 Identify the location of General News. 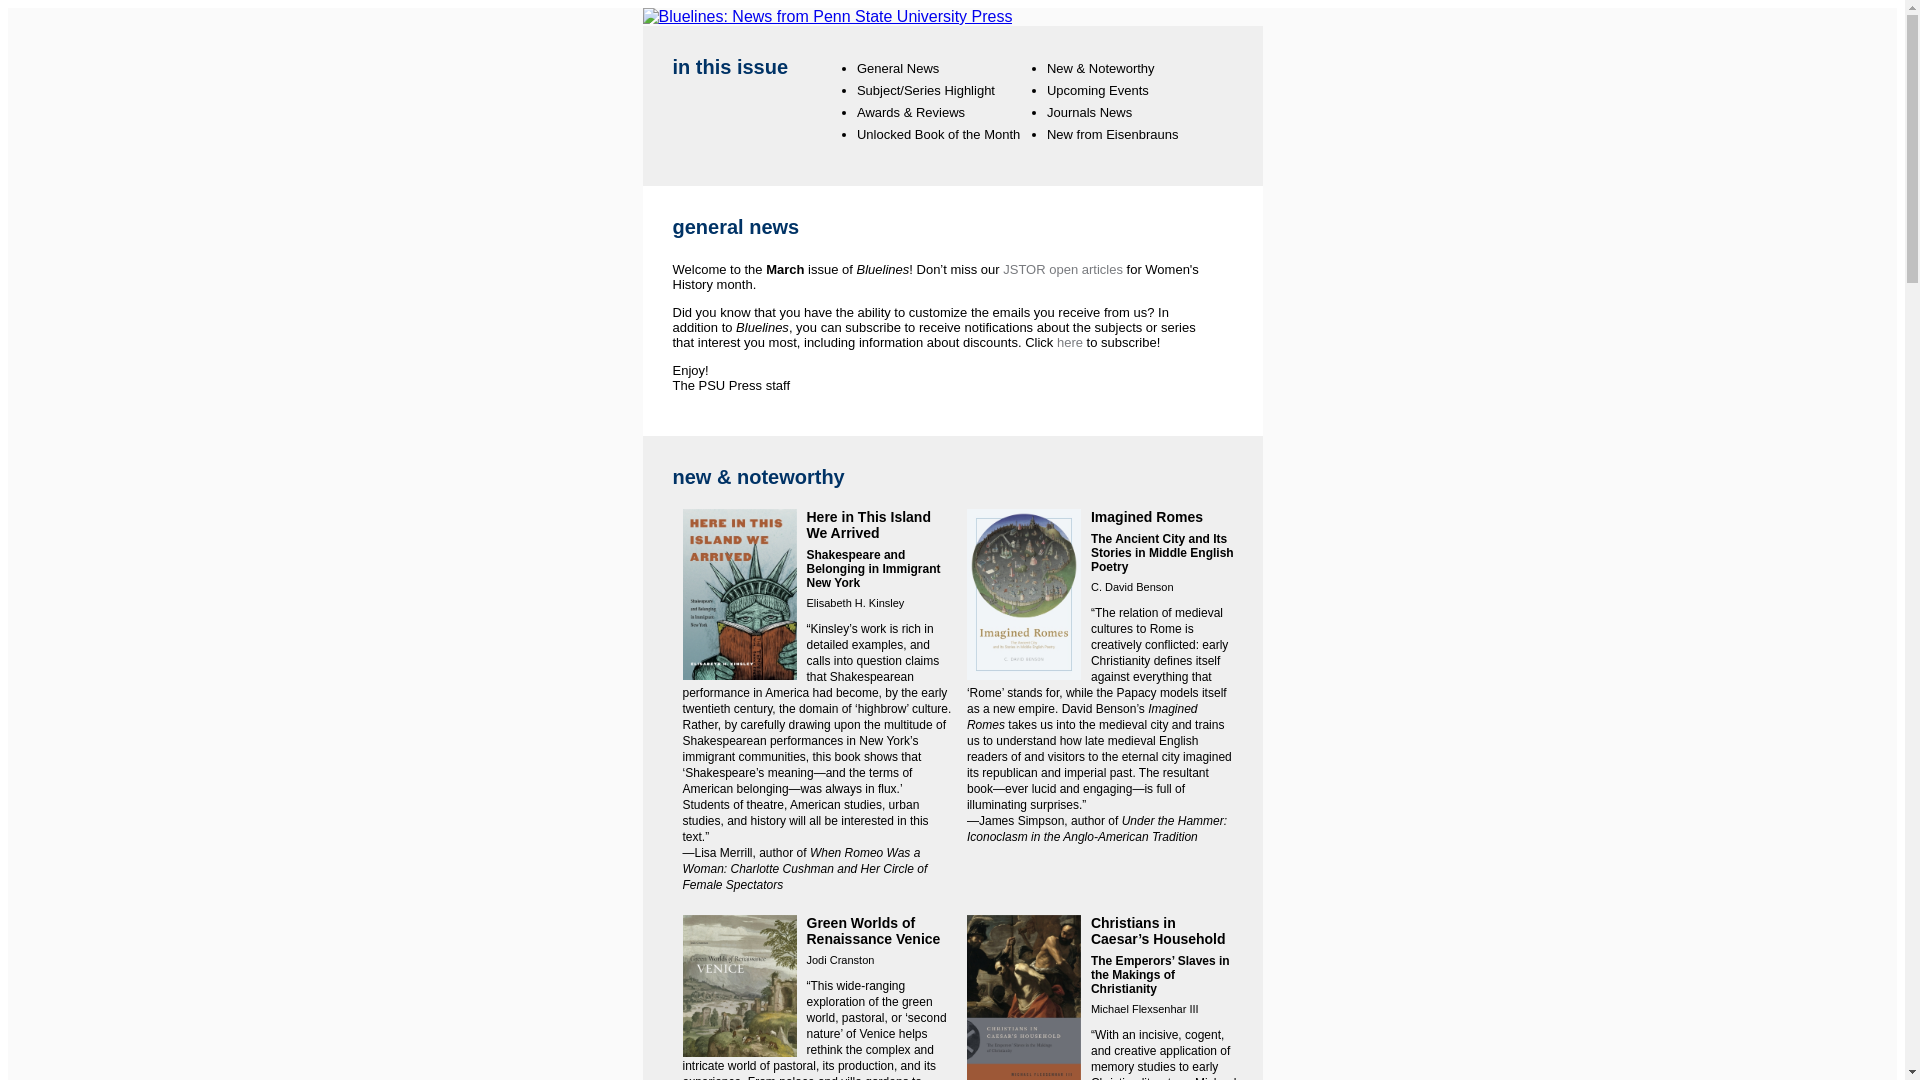
(897, 68).